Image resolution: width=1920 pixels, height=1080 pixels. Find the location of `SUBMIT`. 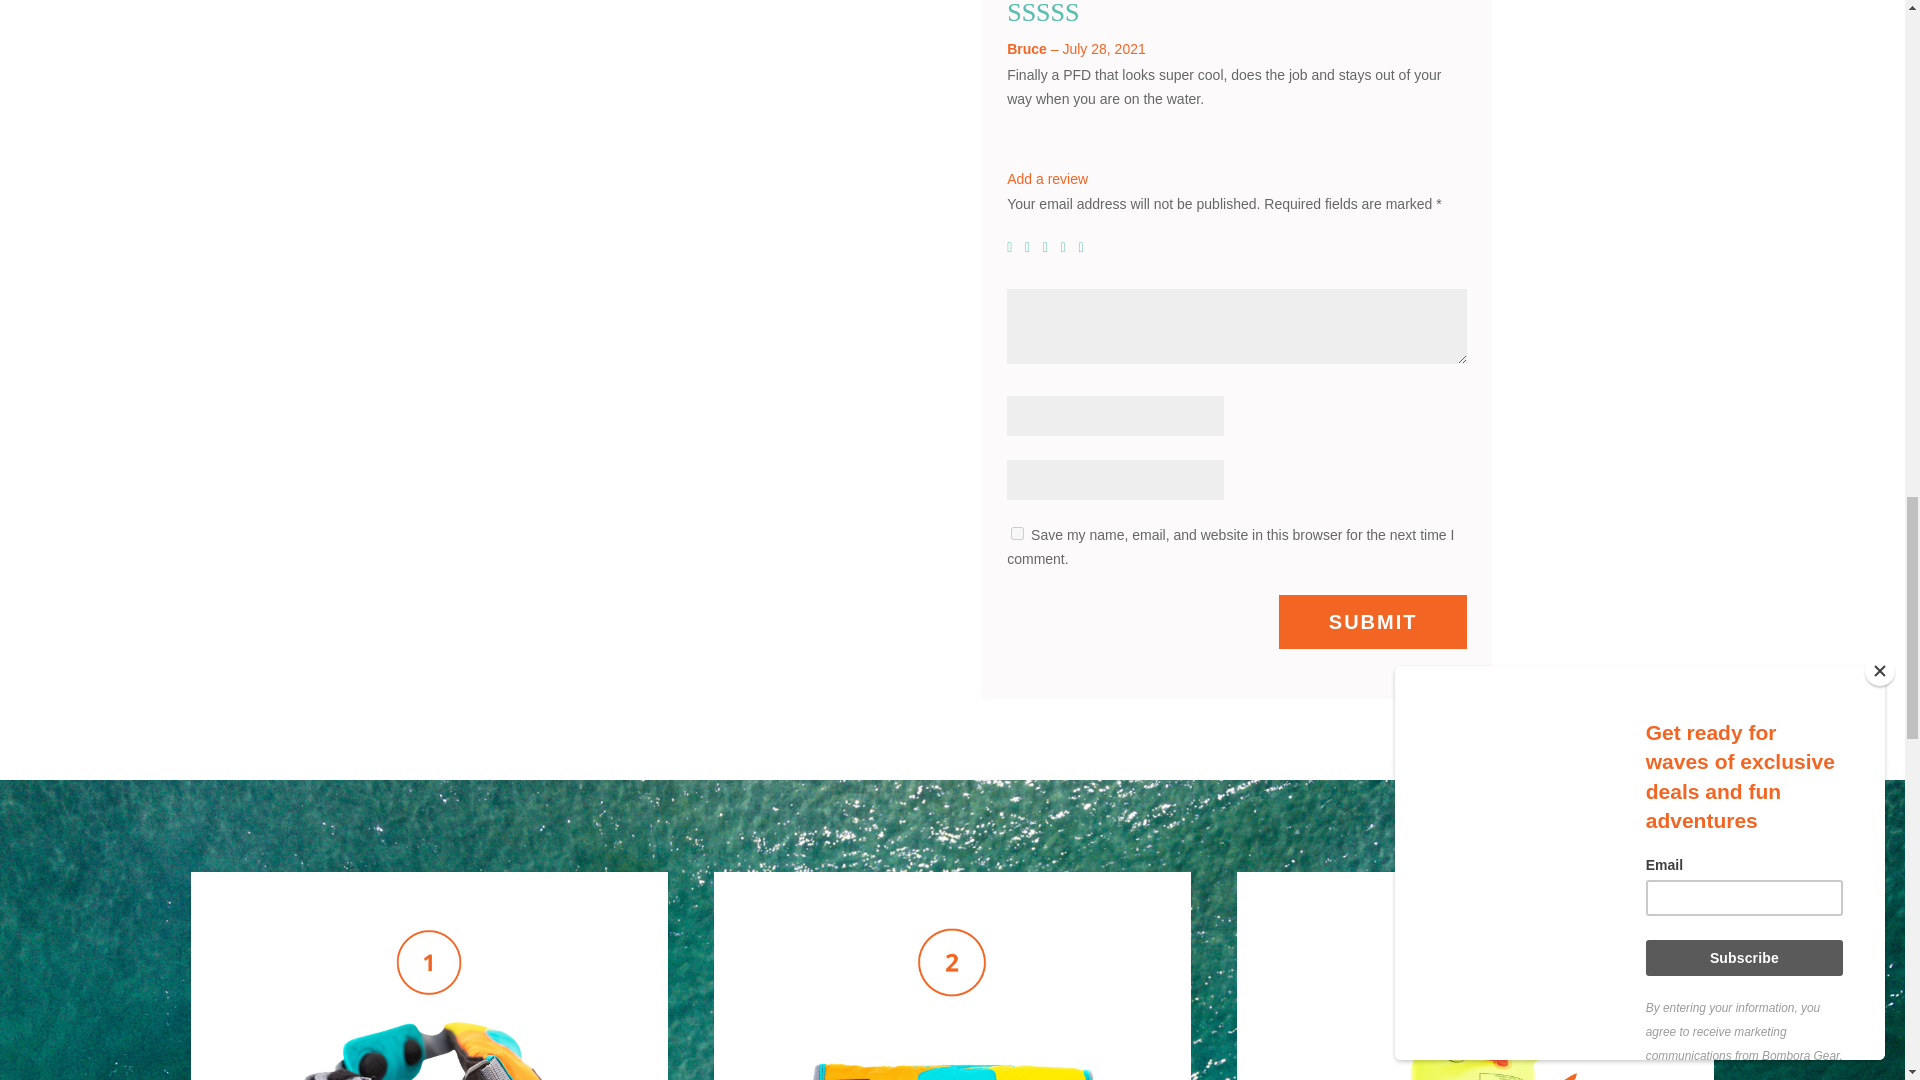

SUBMIT is located at coordinates (1373, 622).